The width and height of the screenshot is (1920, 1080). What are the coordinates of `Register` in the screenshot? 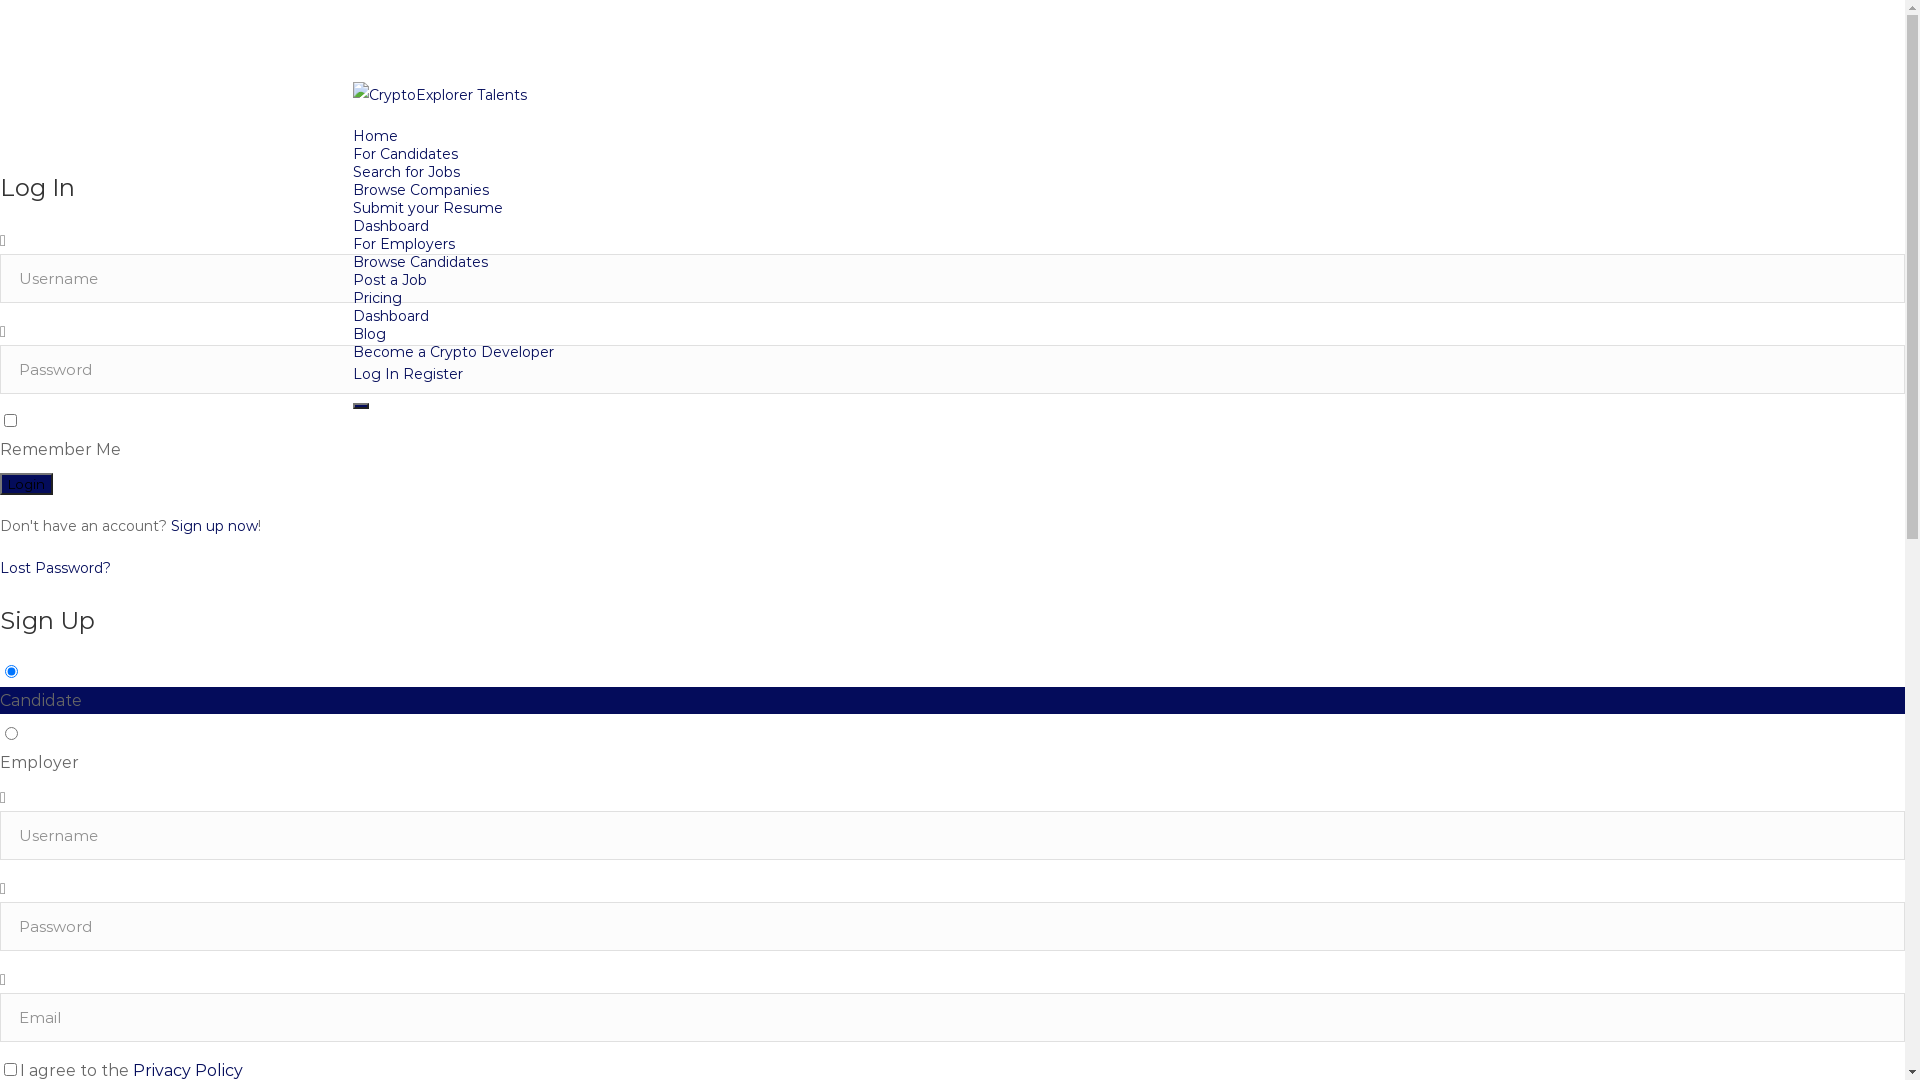 It's located at (432, 374).